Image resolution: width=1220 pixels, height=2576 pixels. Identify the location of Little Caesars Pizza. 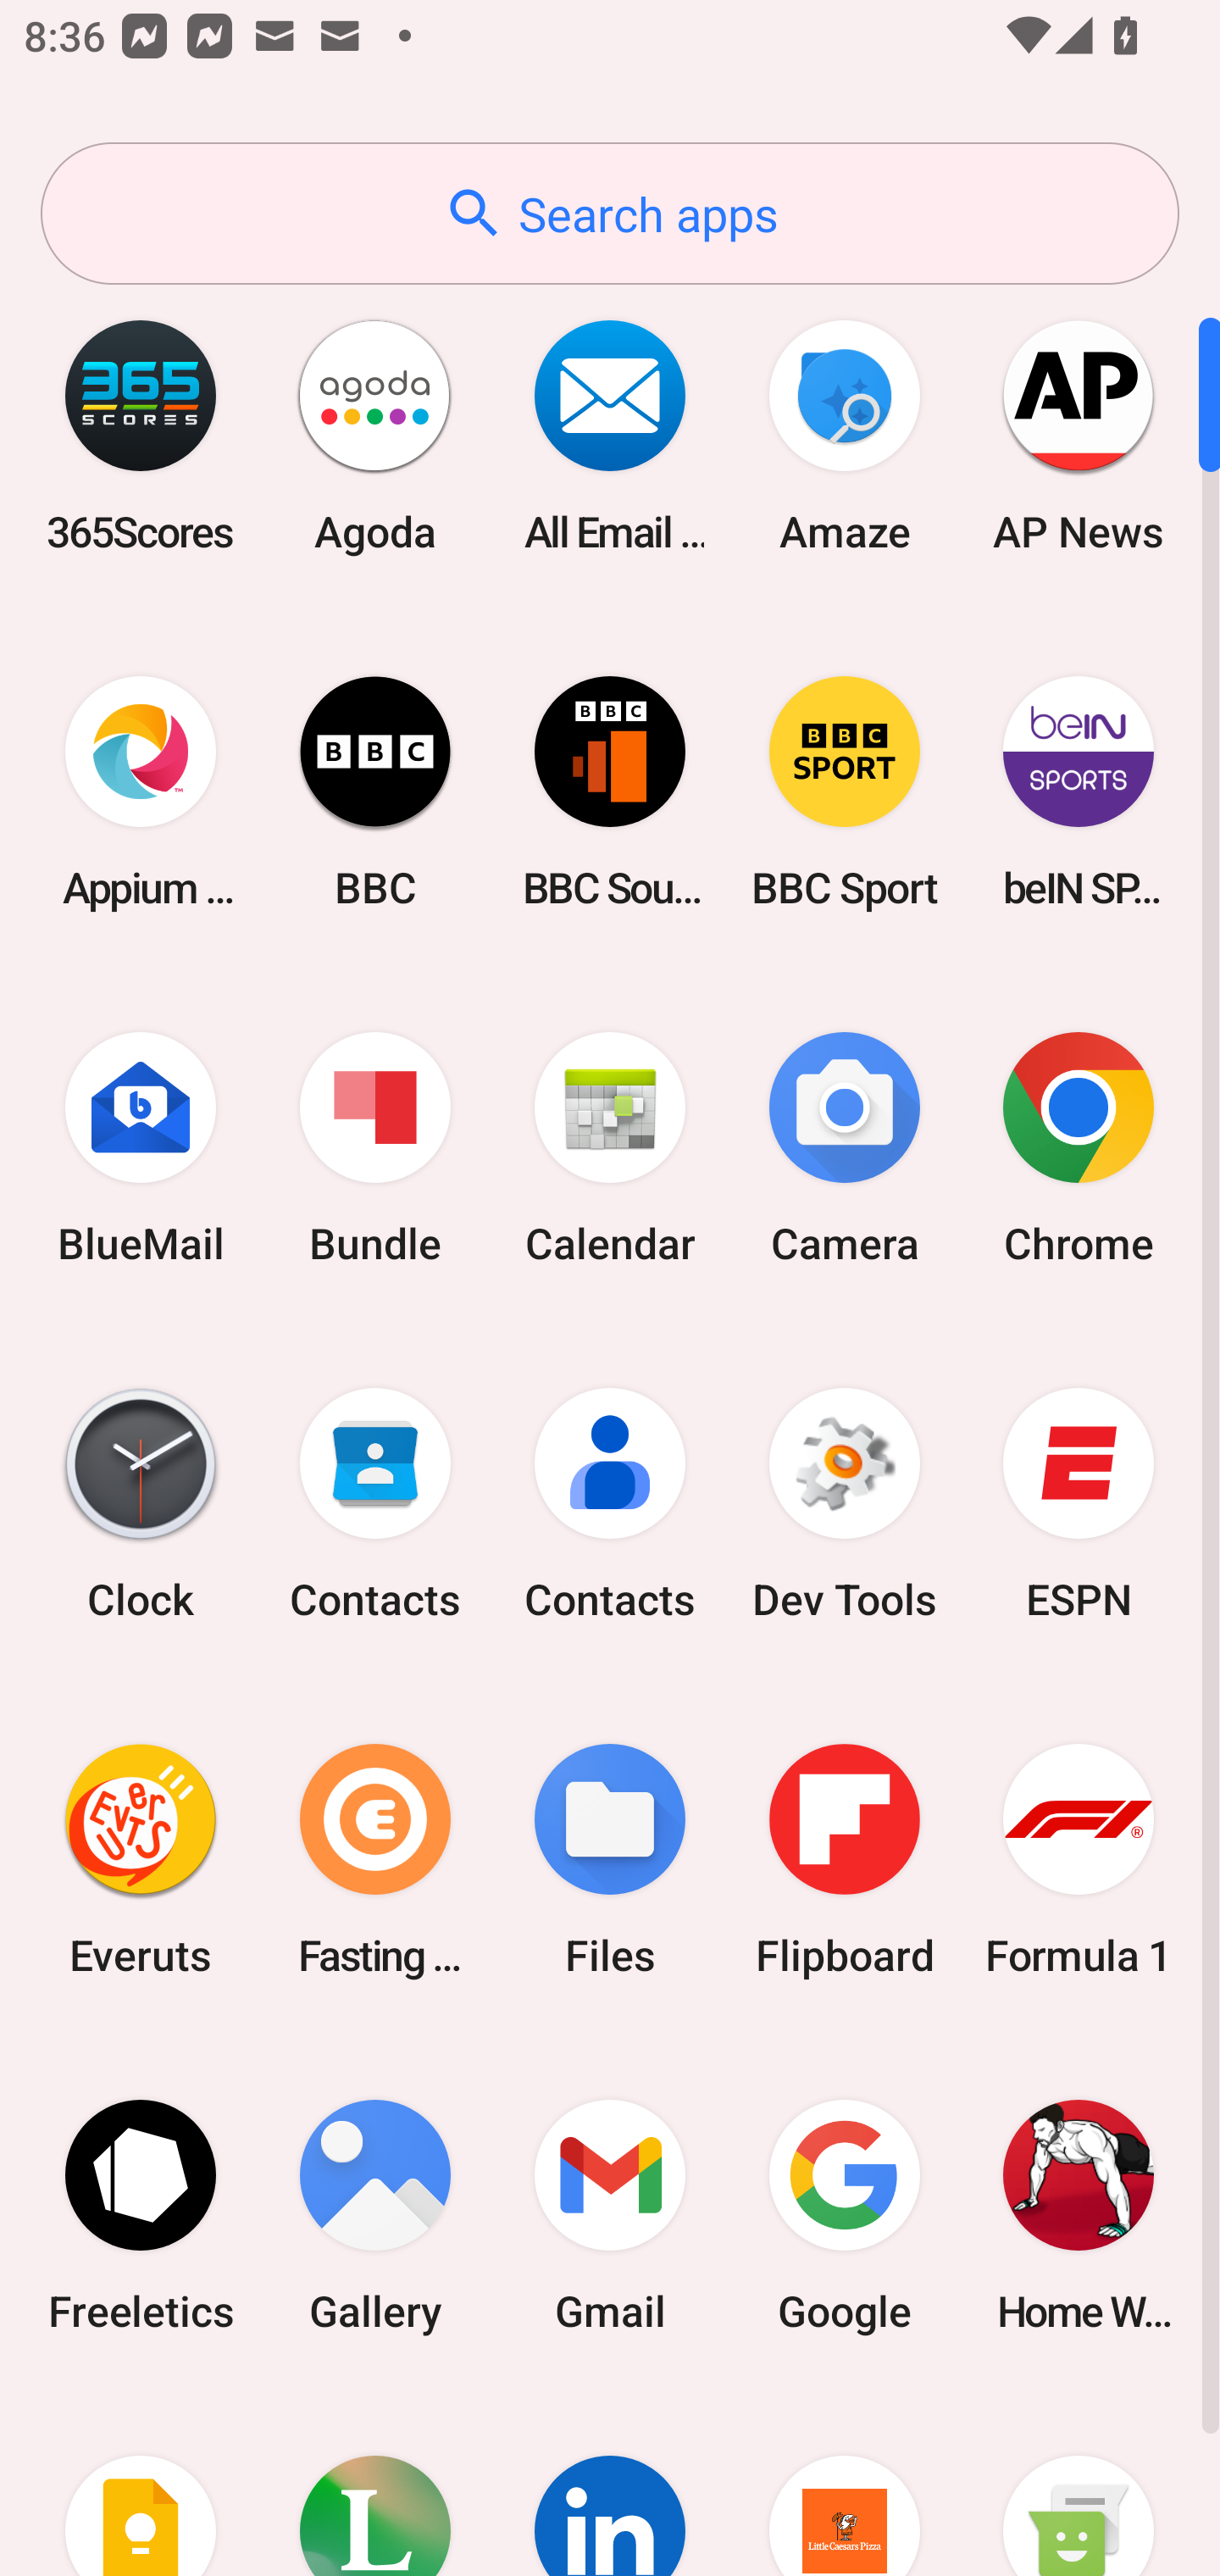
(844, 2484).